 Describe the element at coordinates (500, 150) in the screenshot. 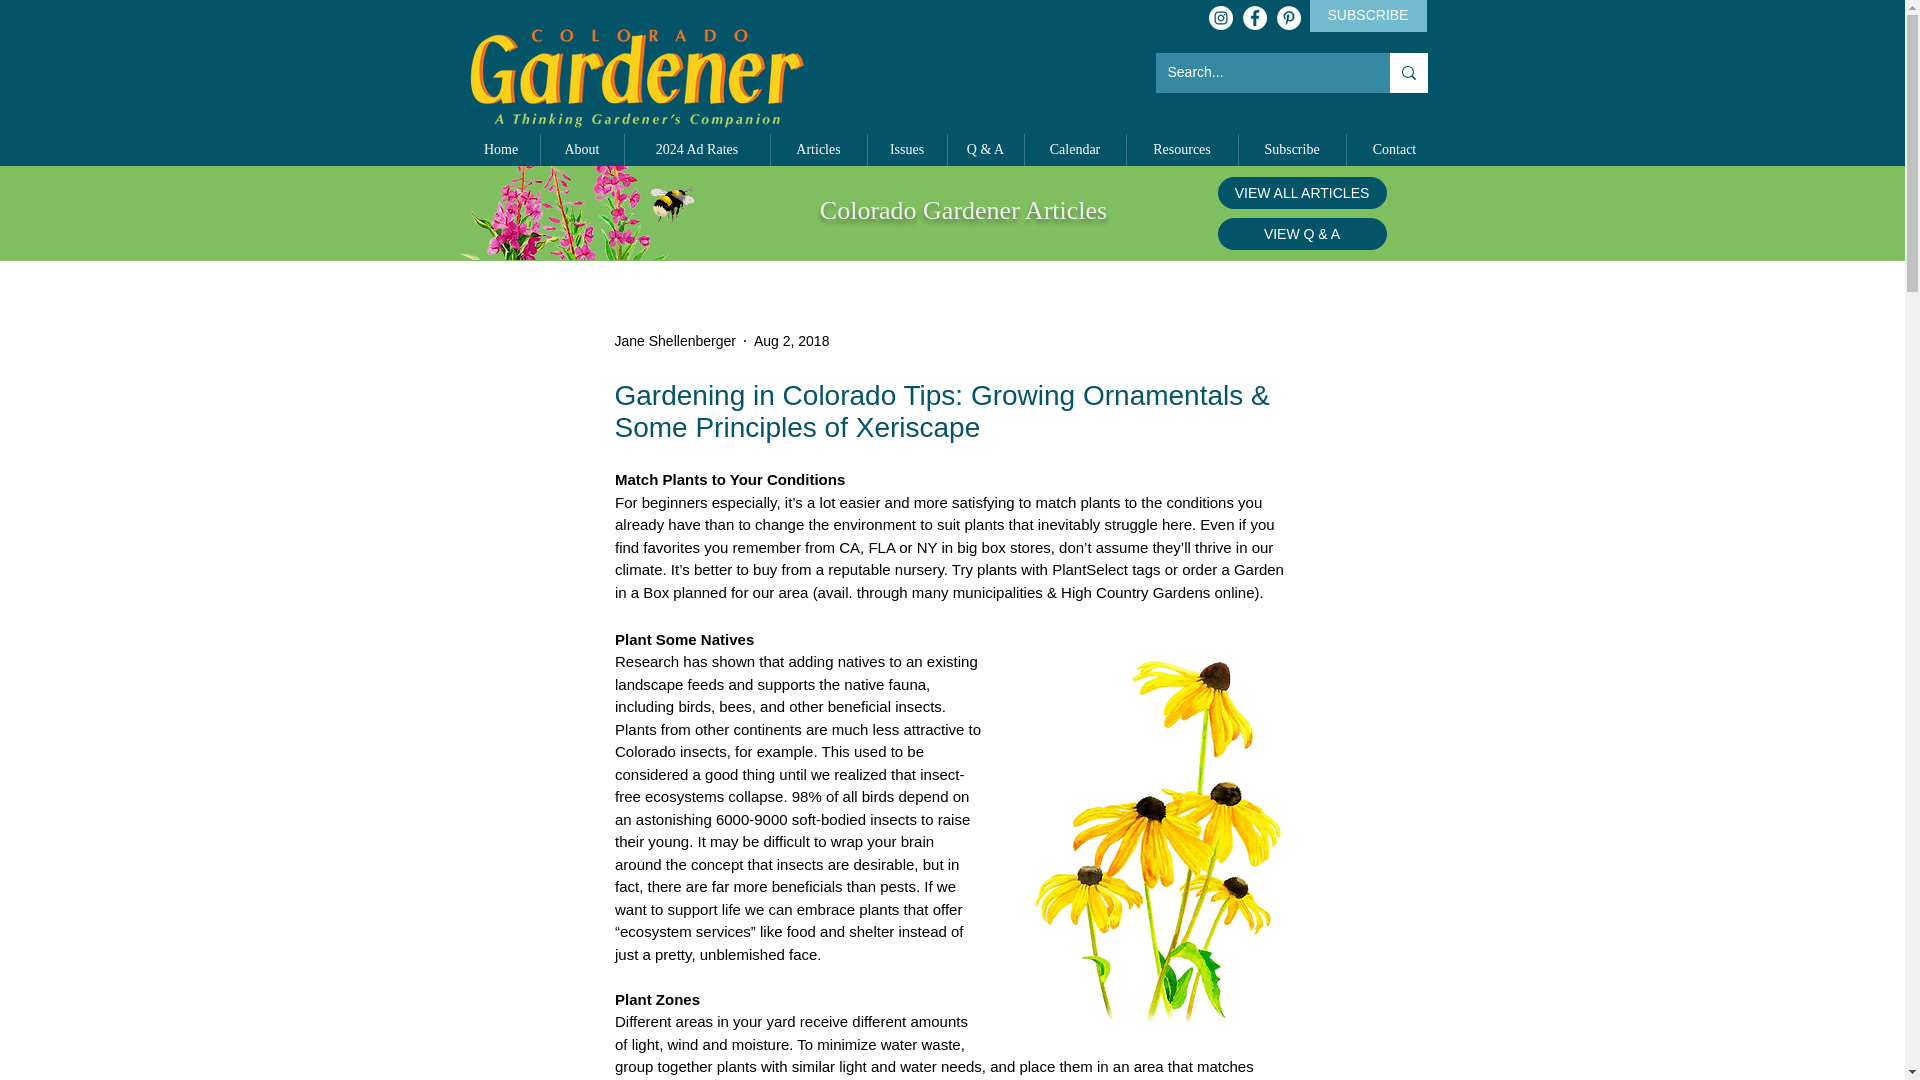

I see `Home` at that location.